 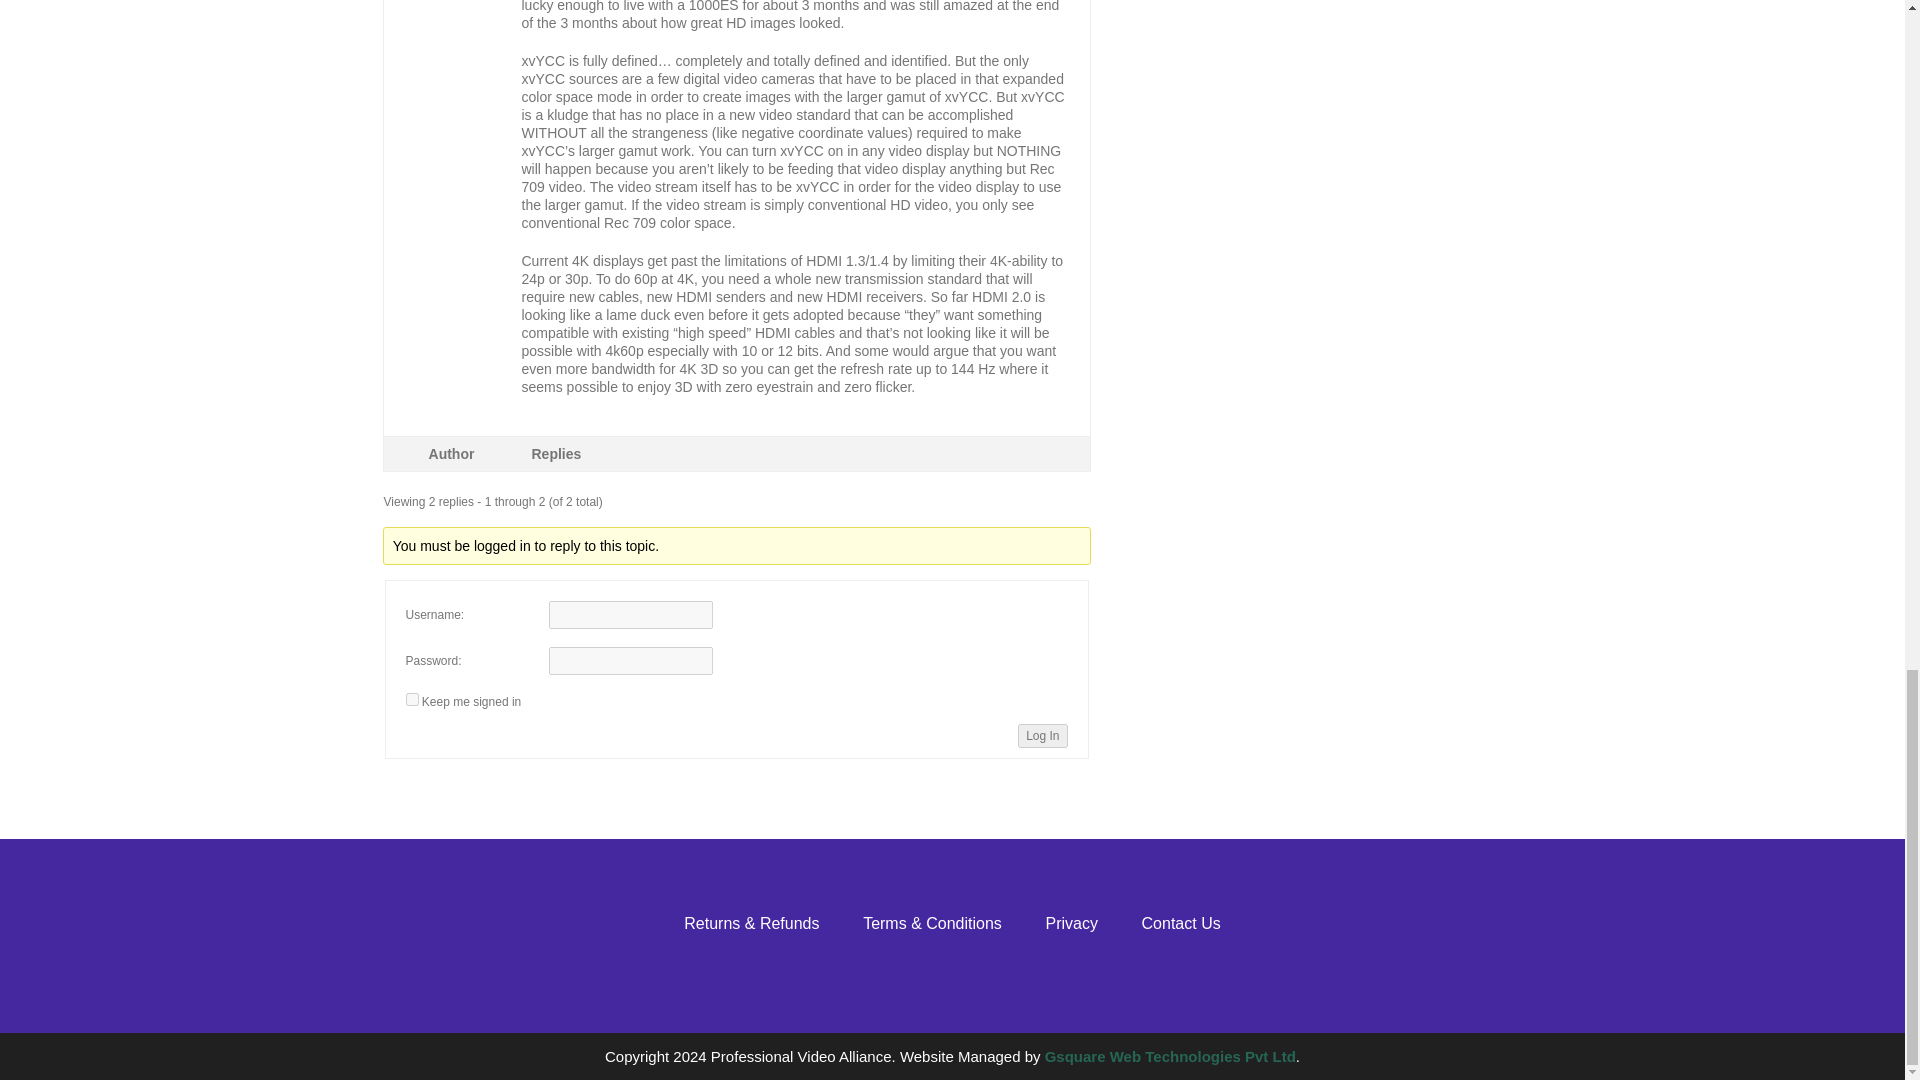 I want to click on forever, so click(x=412, y=700).